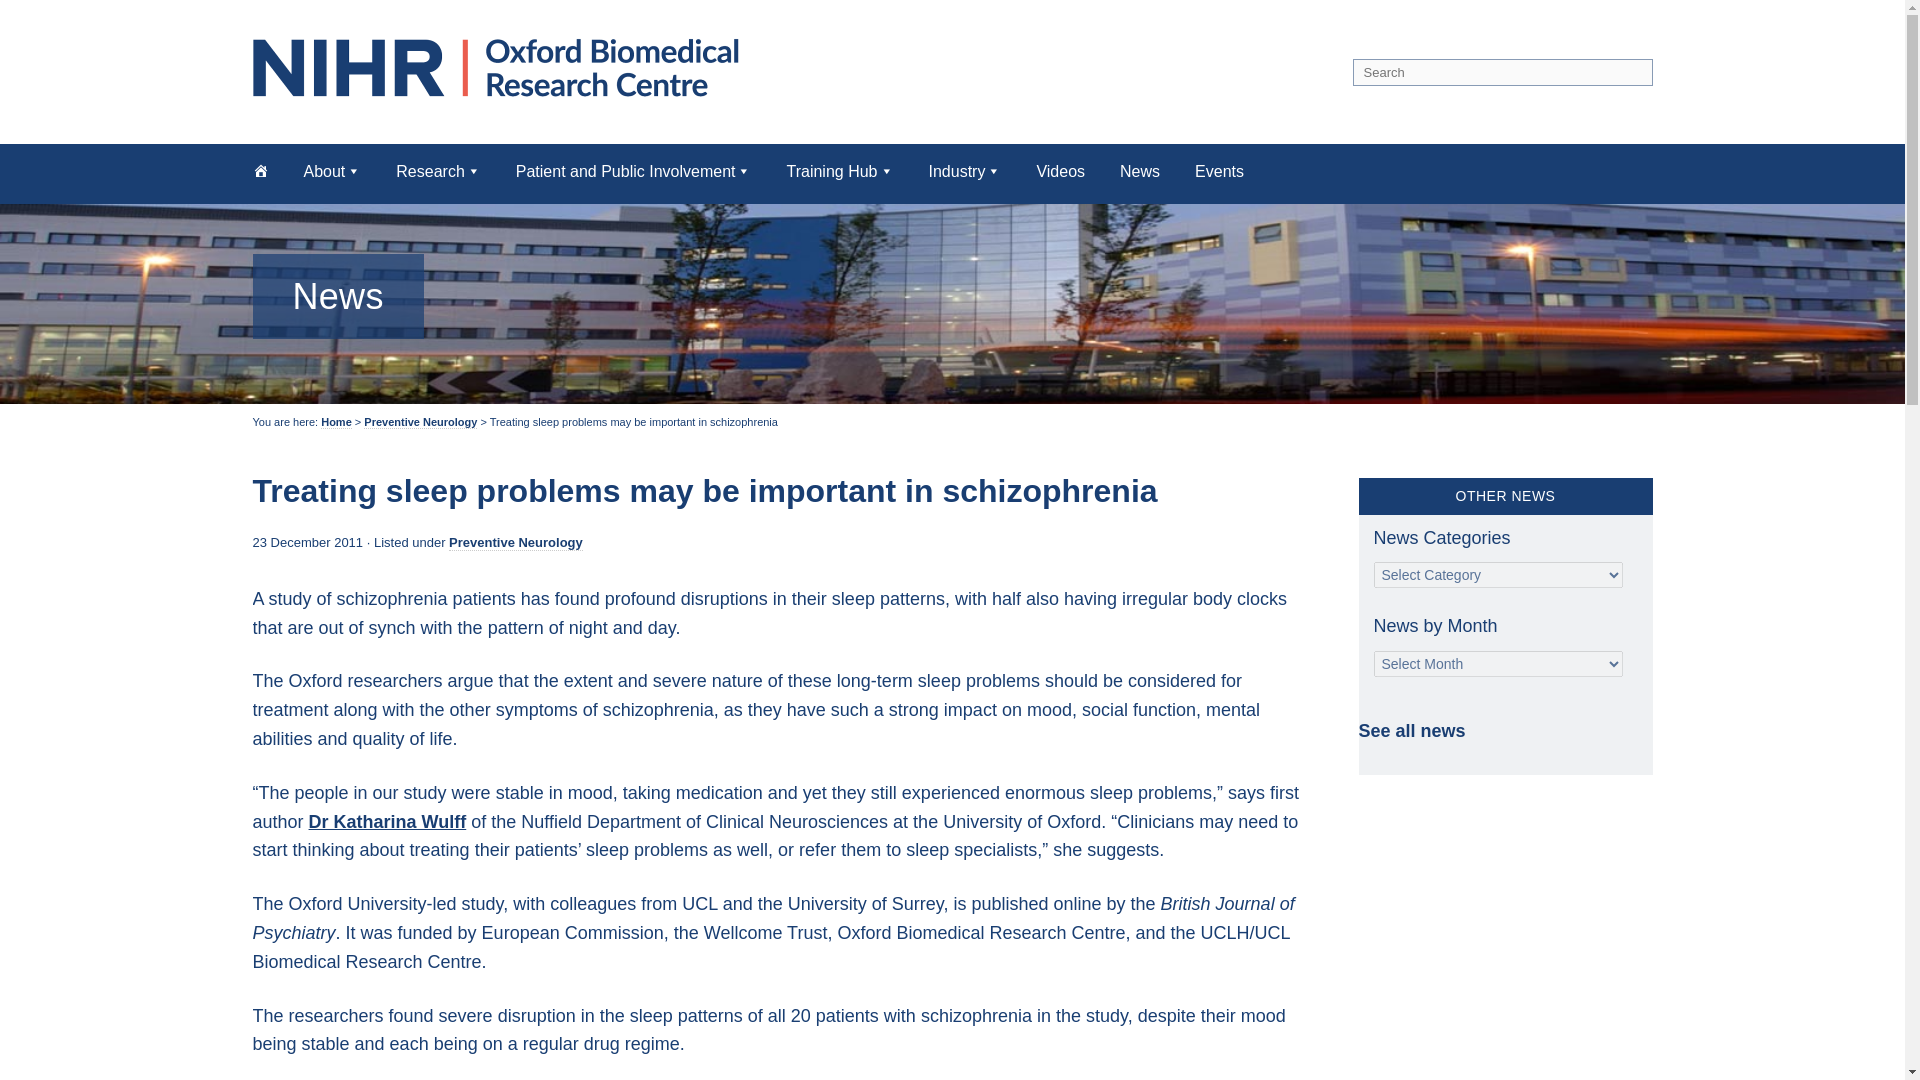 The image size is (1920, 1080). What do you see at coordinates (838, 170) in the screenshot?
I see `Training Hub` at bounding box center [838, 170].